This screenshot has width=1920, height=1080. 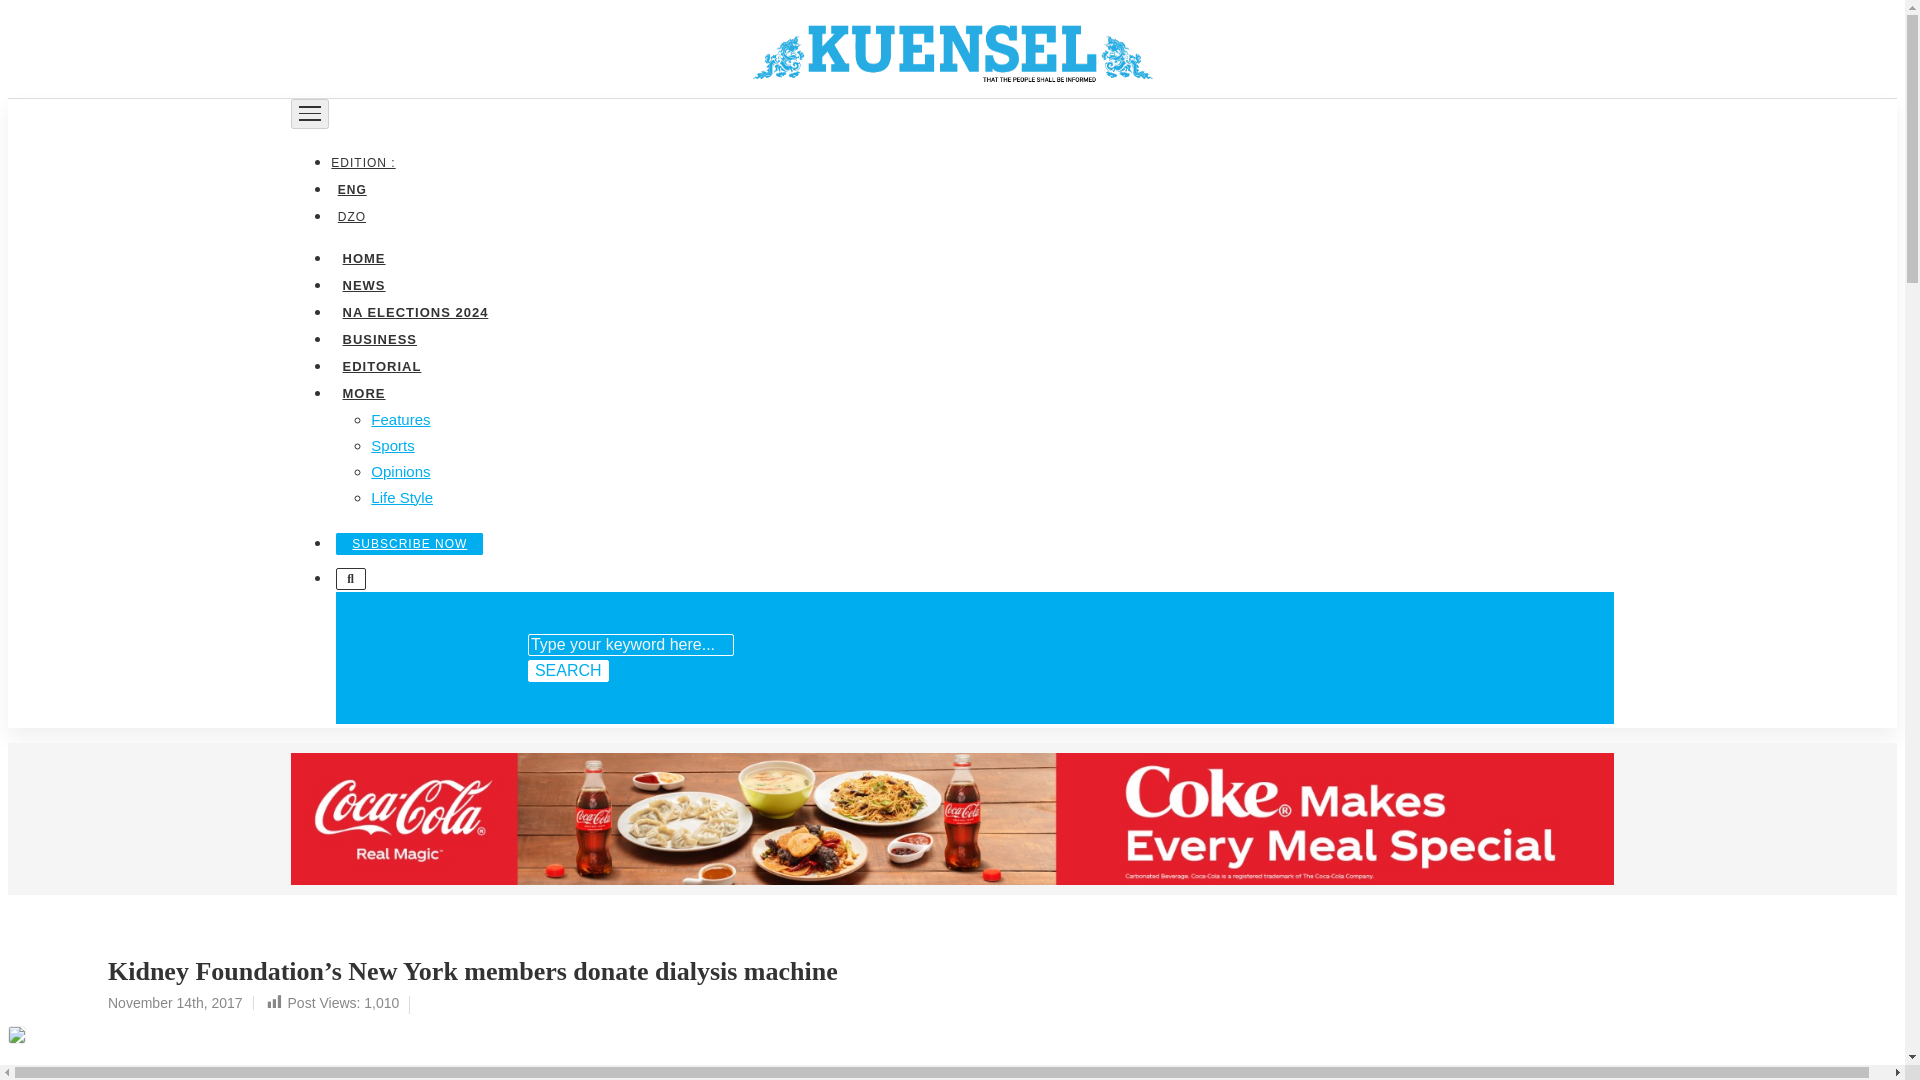 What do you see at coordinates (362, 392) in the screenshot?
I see `MORE` at bounding box center [362, 392].